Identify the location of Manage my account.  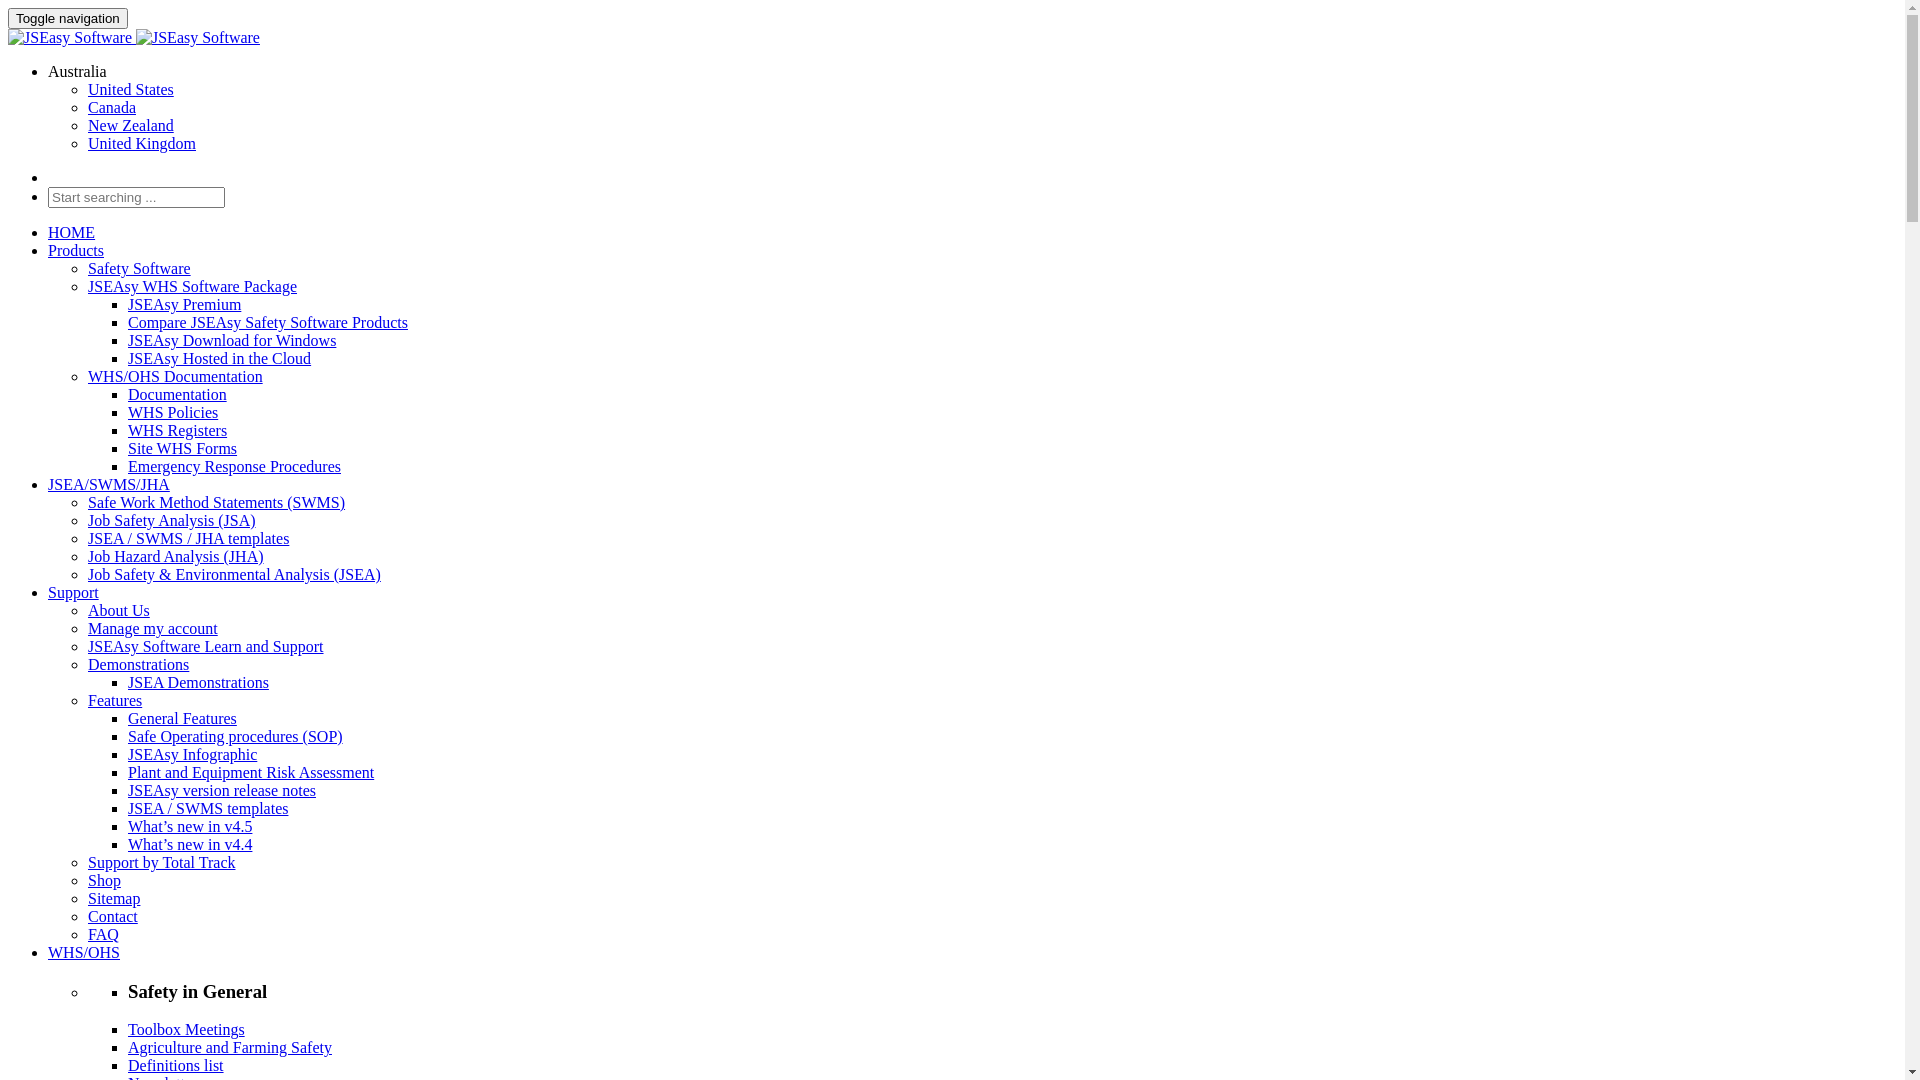
(153, 628).